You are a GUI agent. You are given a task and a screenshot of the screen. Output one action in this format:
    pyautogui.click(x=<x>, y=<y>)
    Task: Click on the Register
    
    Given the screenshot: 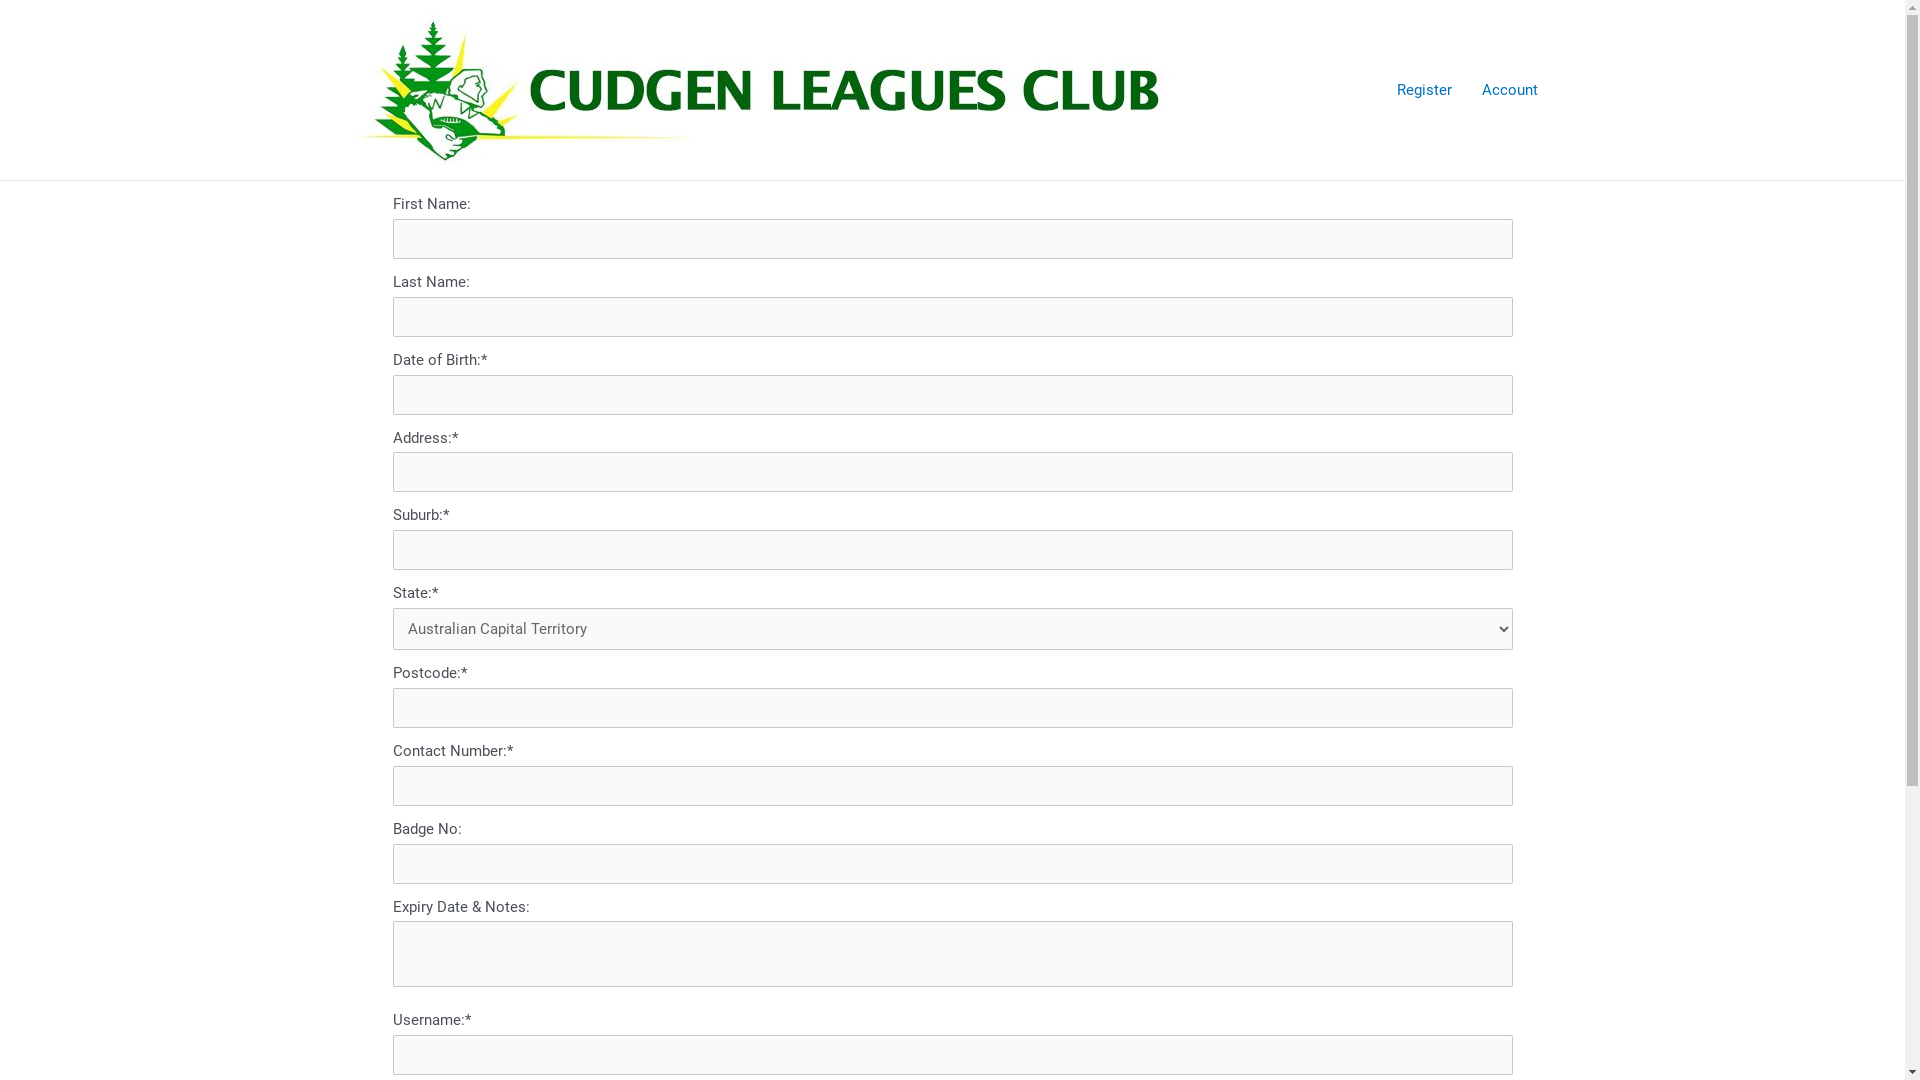 What is the action you would take?
    pyautogui.click(x=1424, y=90)
    